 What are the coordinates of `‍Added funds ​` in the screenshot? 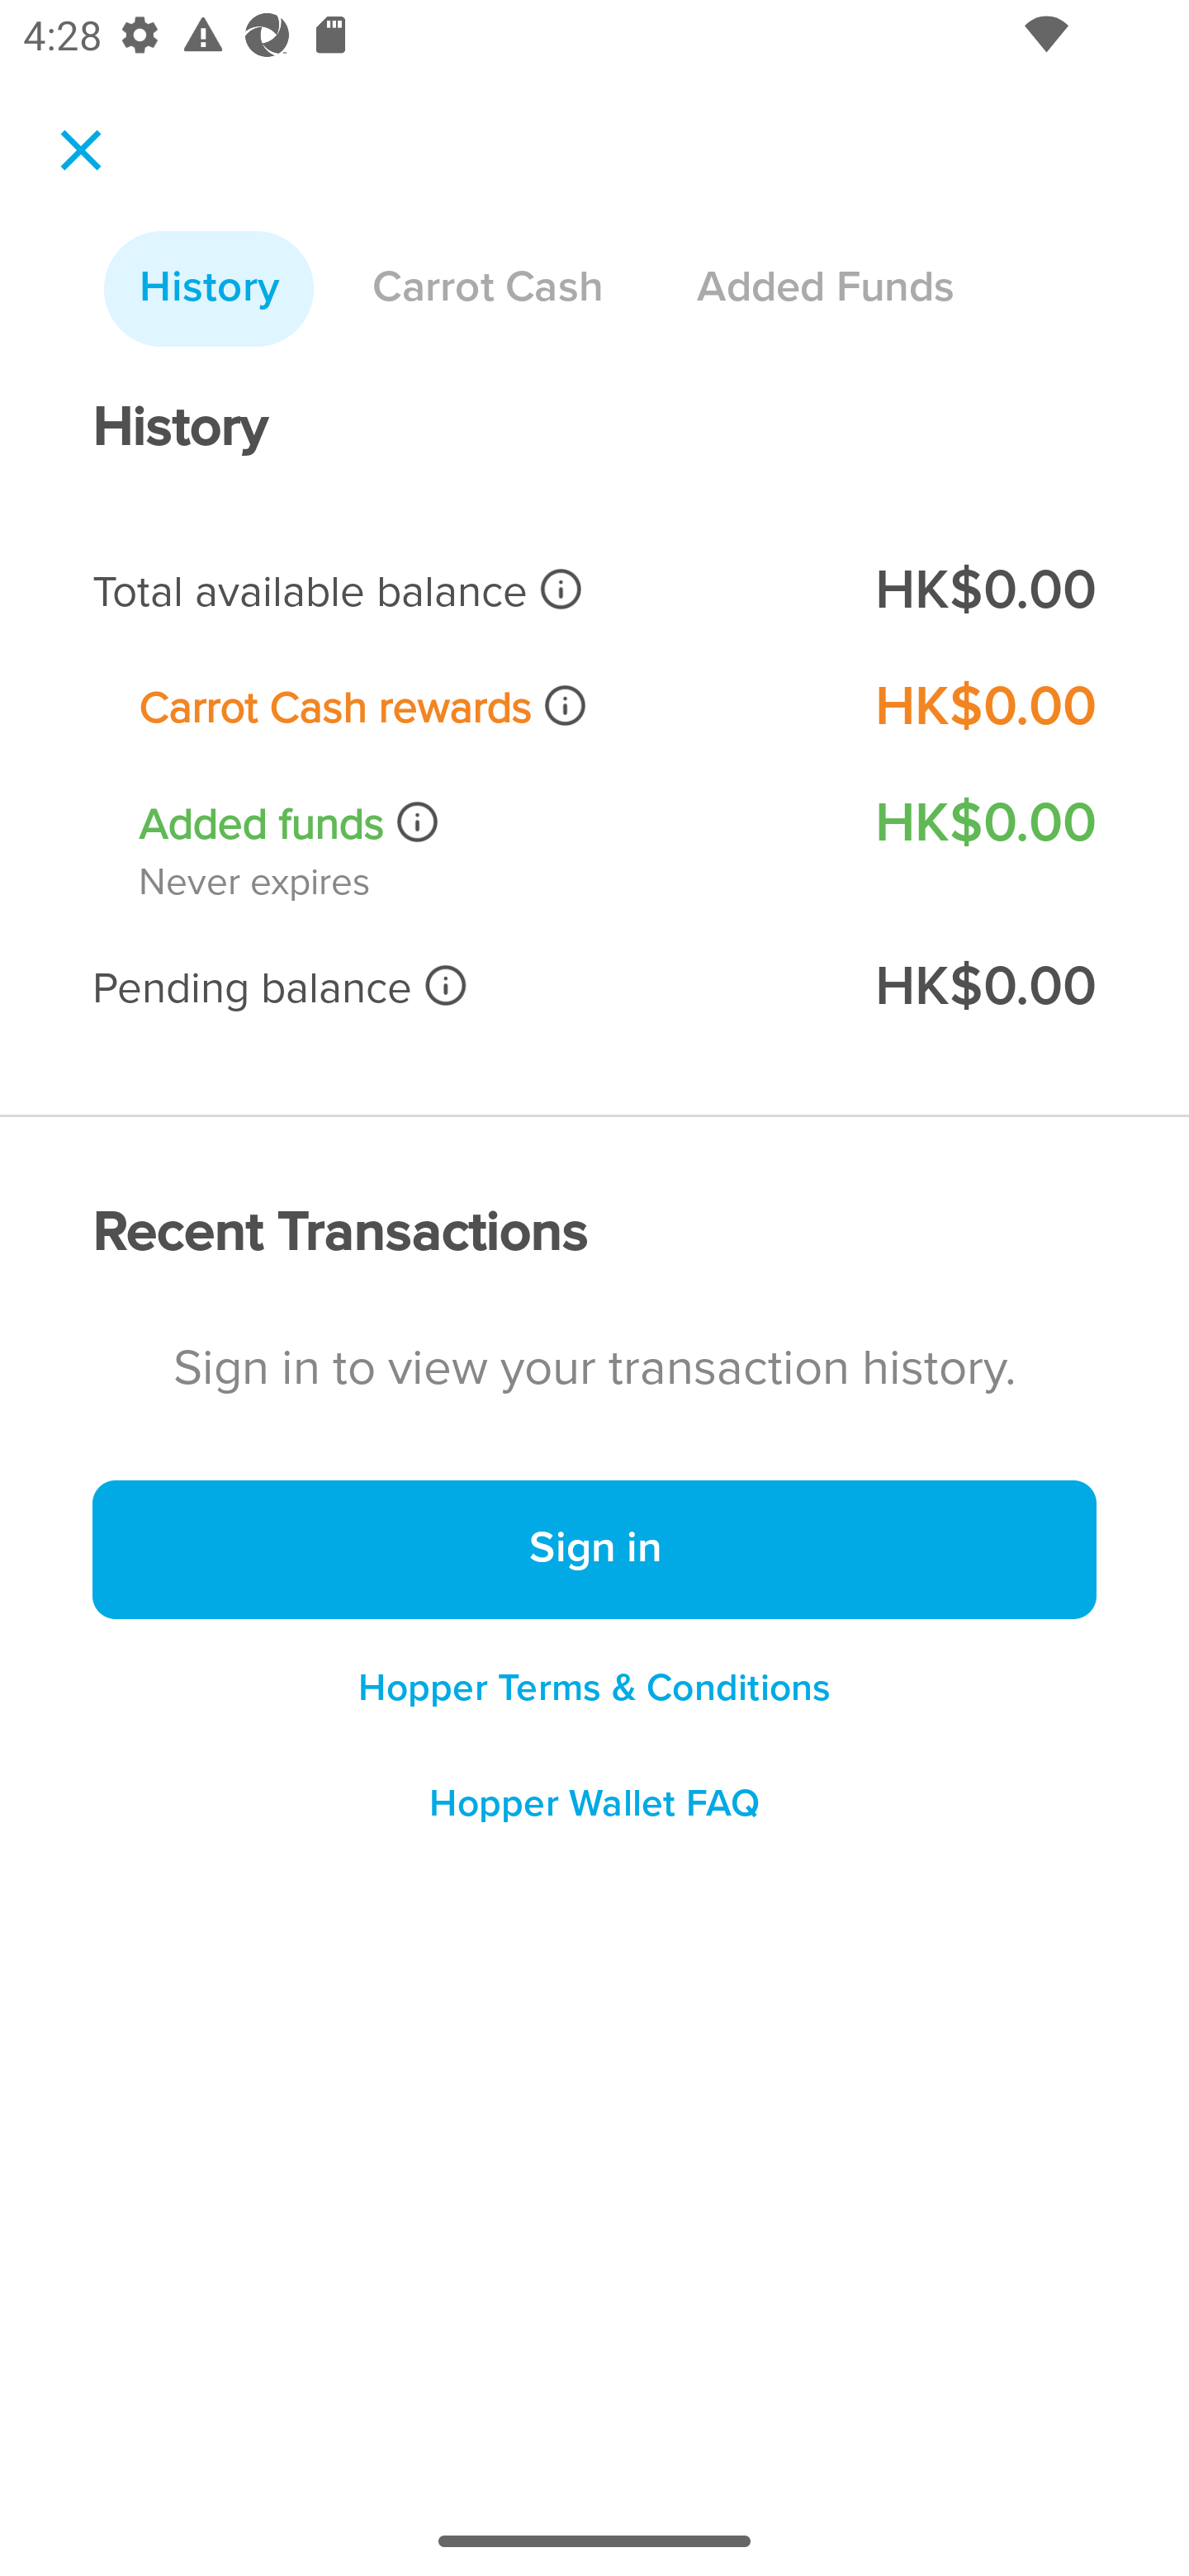 It's located at (484, 824).